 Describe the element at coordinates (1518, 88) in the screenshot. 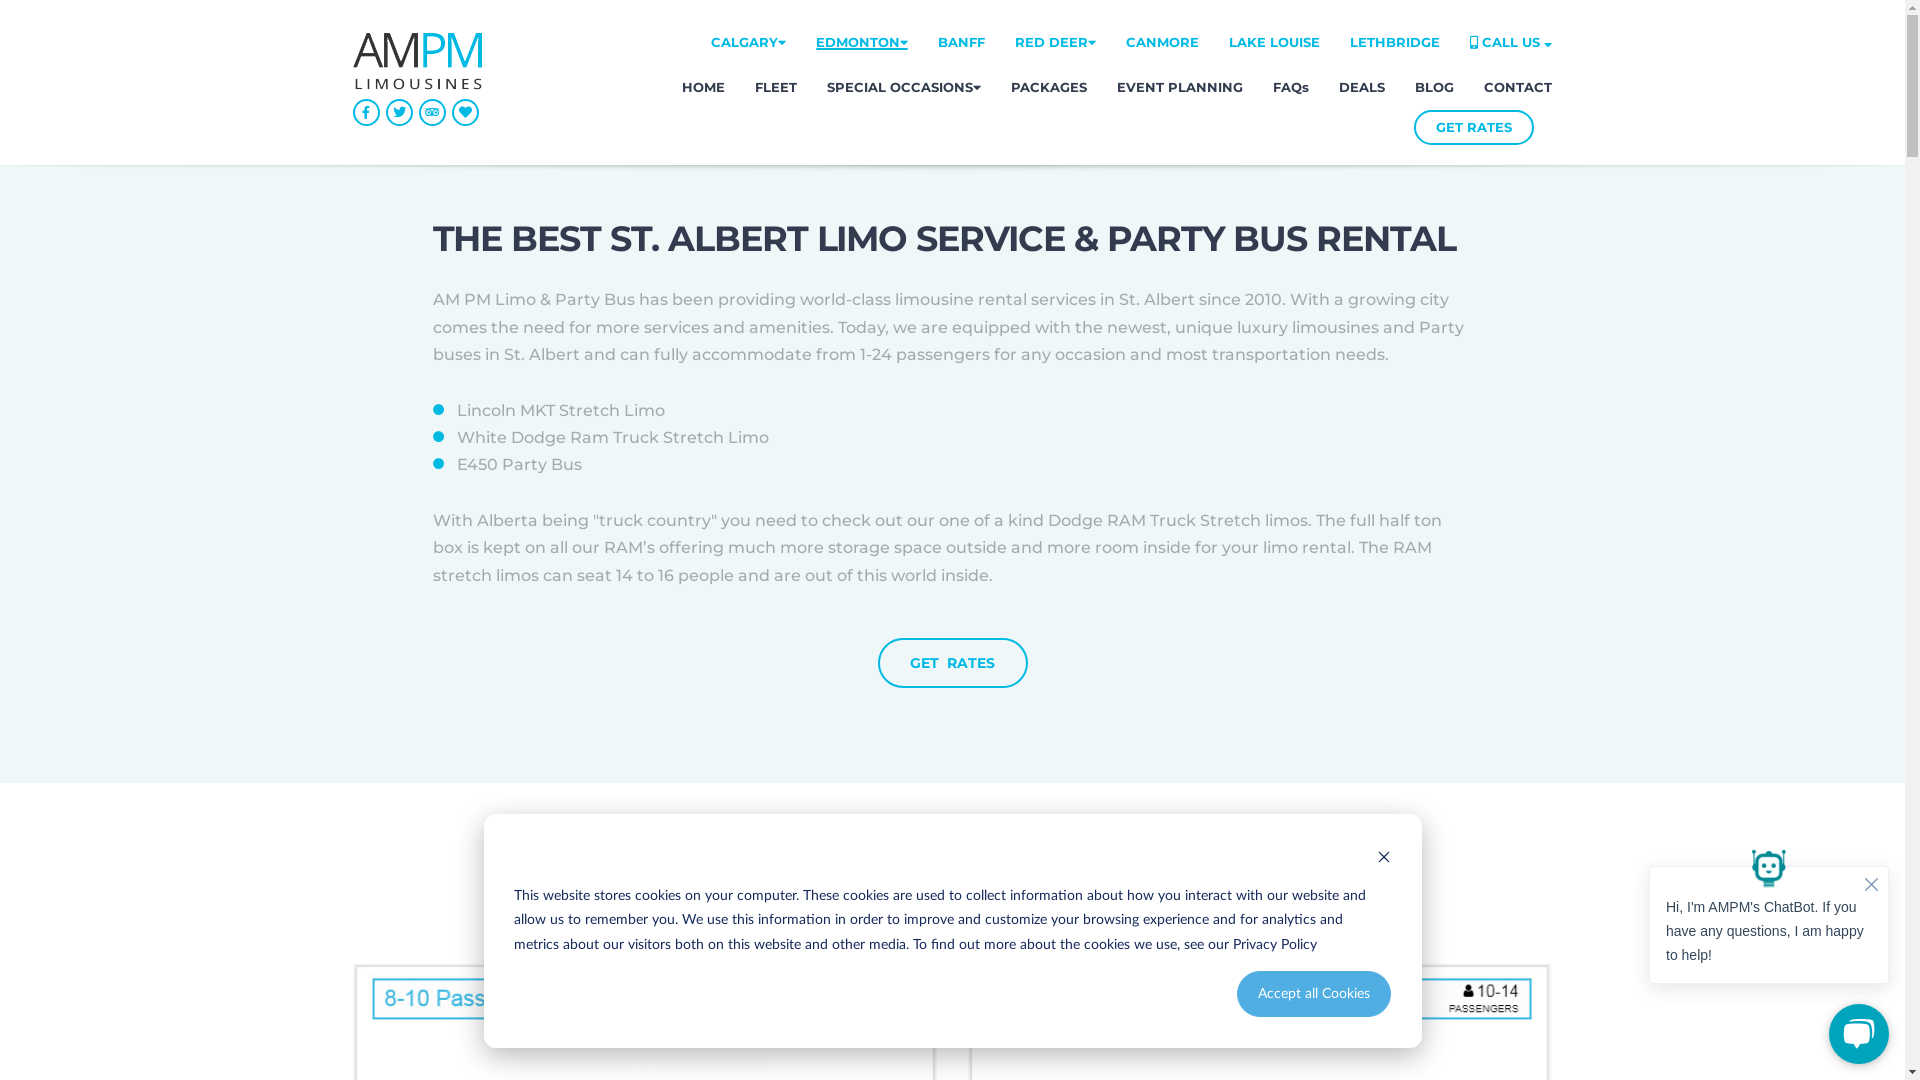

I see `CONTACT` at that location.